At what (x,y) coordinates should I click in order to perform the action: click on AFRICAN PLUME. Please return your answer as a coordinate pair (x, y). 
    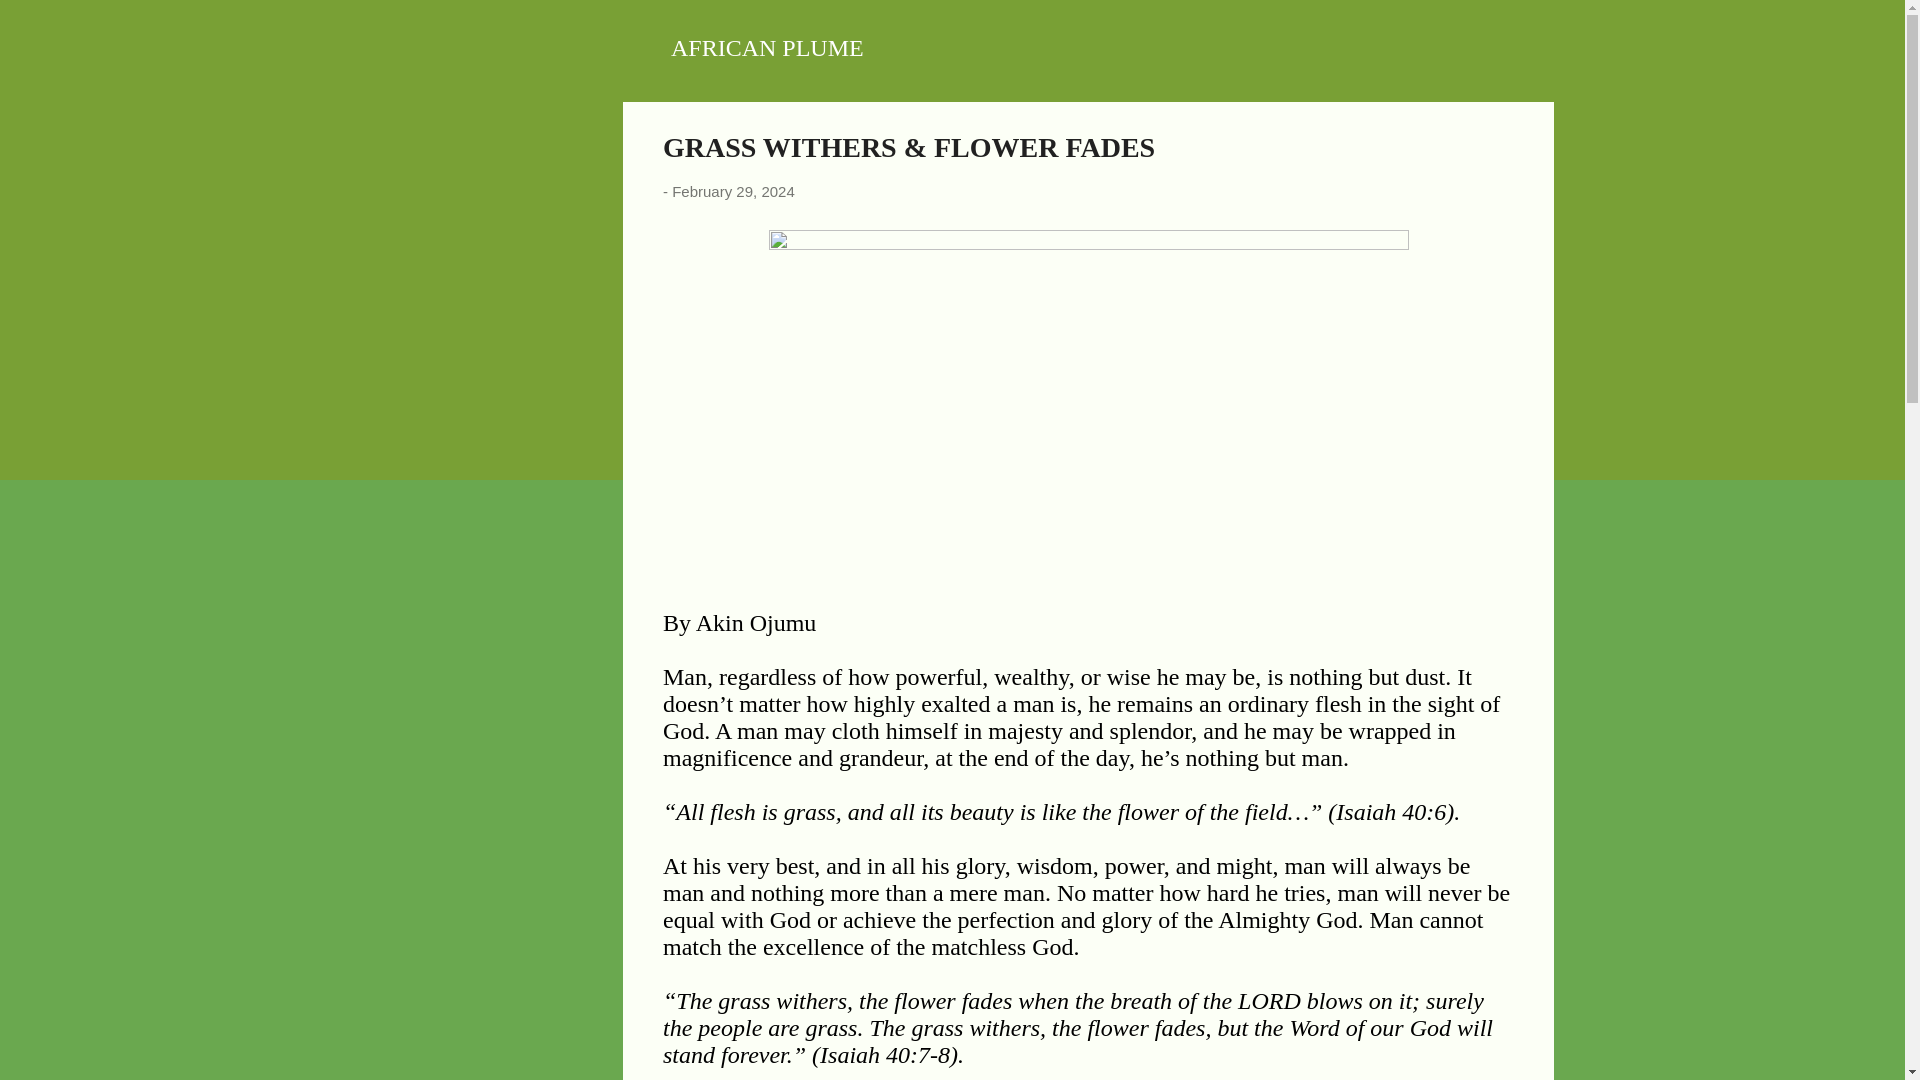
    Looking at the image, I should click on (767, 47).